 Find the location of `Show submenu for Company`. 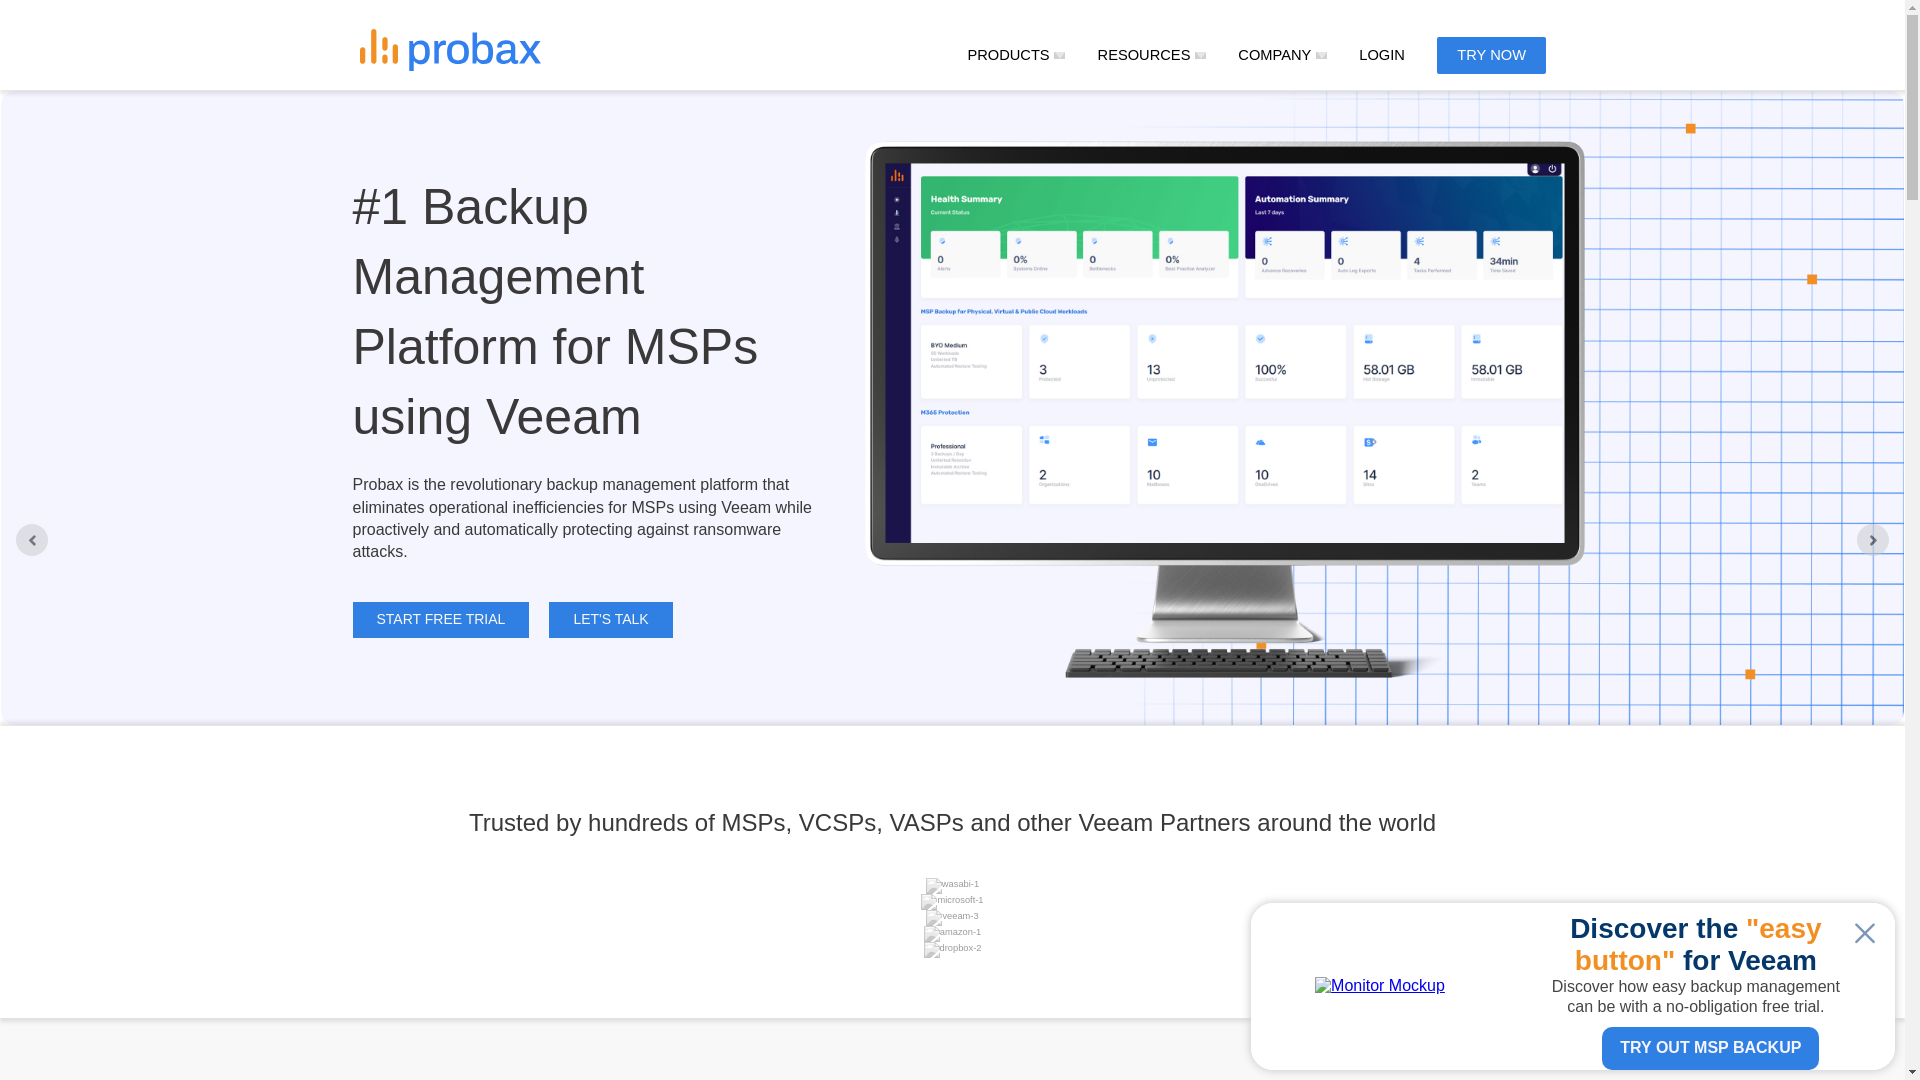

Show submenu for Company is located at coordinates (1320, 55).